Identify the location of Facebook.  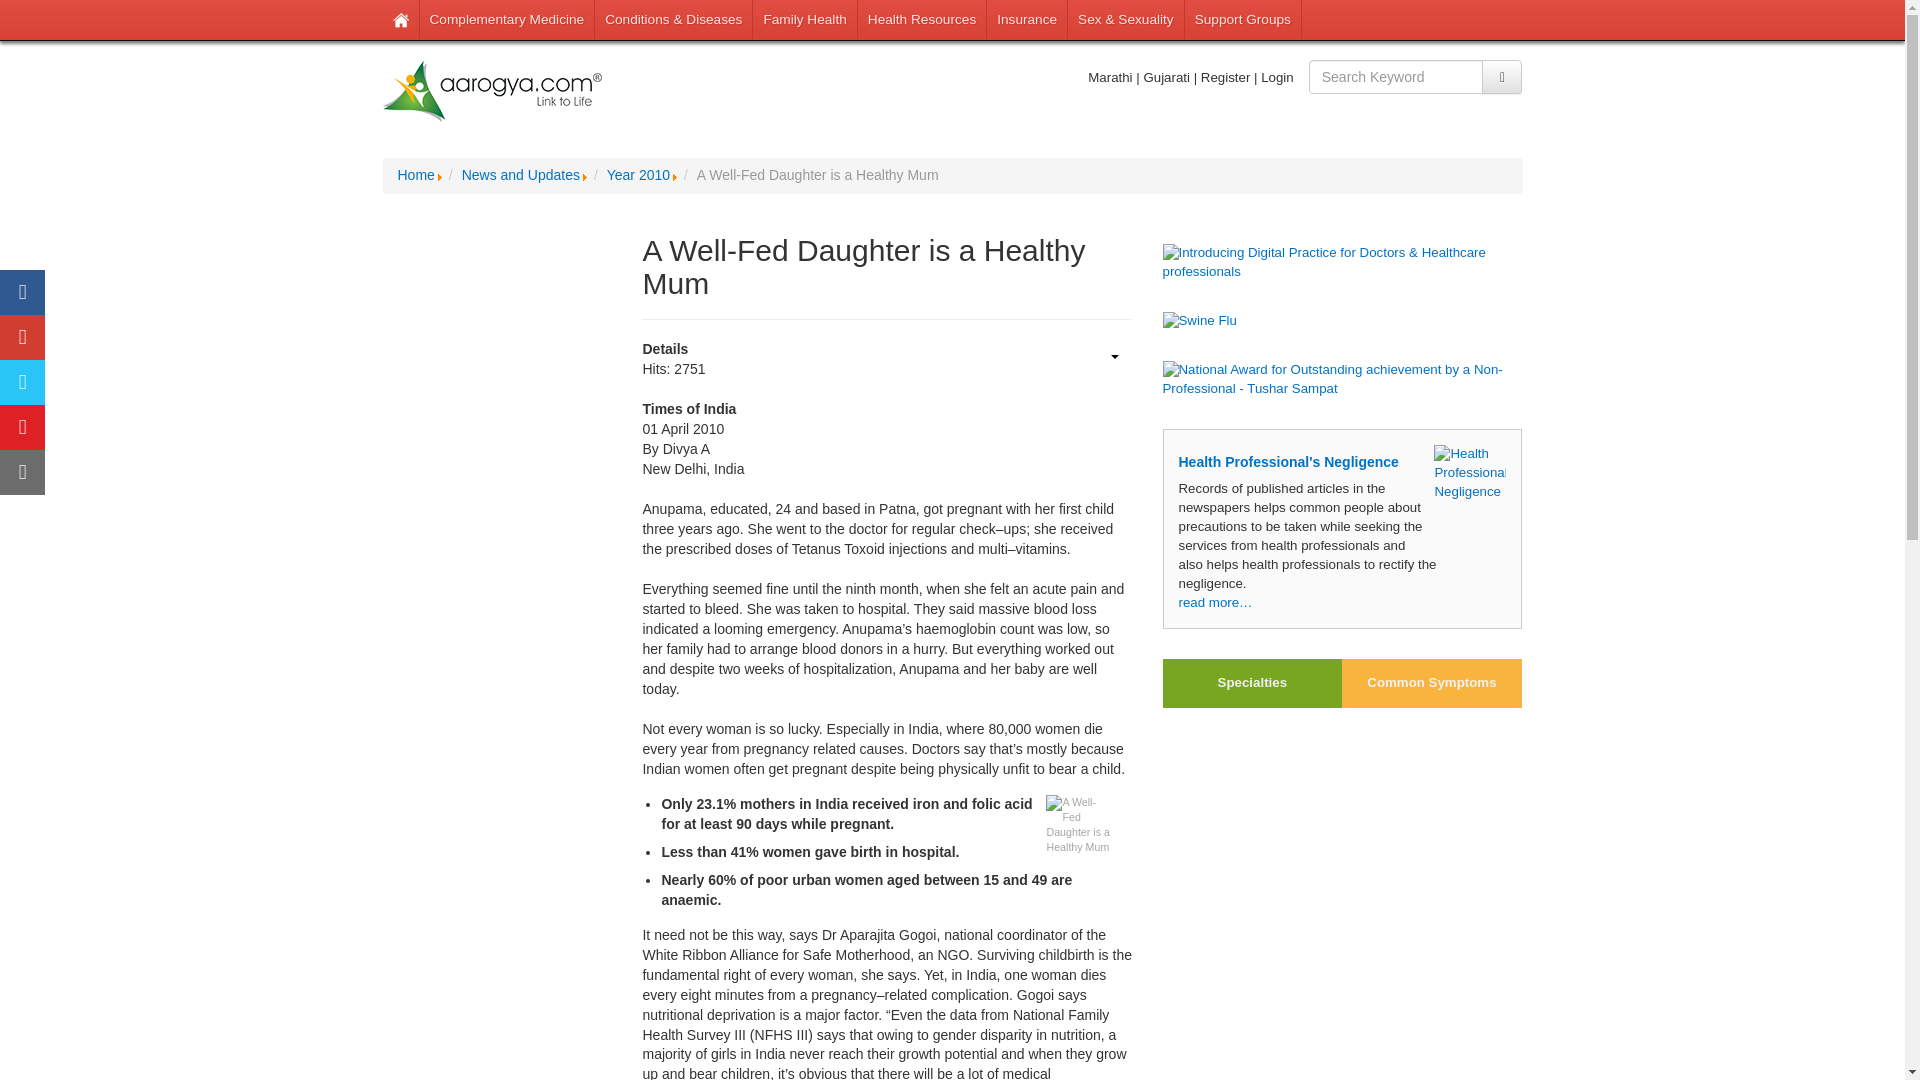
(22, 292).